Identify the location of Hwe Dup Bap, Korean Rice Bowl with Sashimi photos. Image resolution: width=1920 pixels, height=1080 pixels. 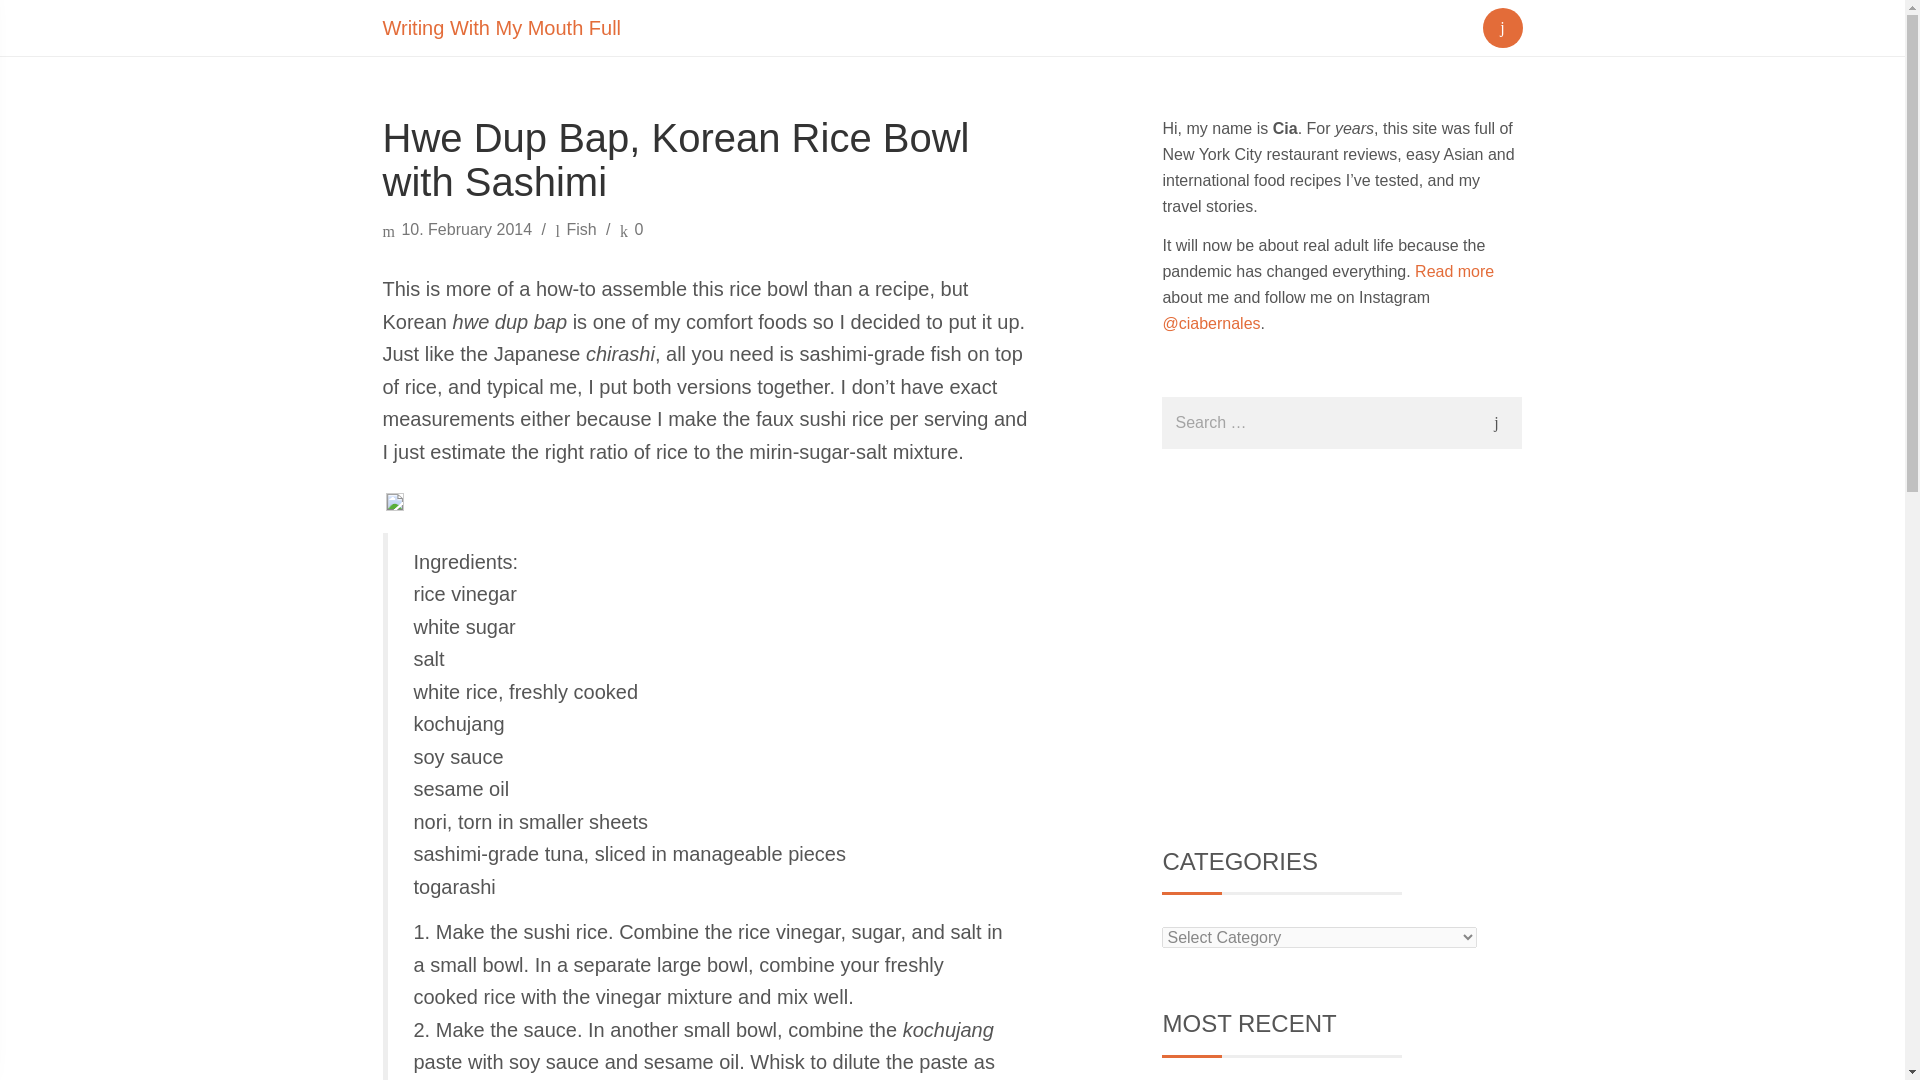
(394, 500).